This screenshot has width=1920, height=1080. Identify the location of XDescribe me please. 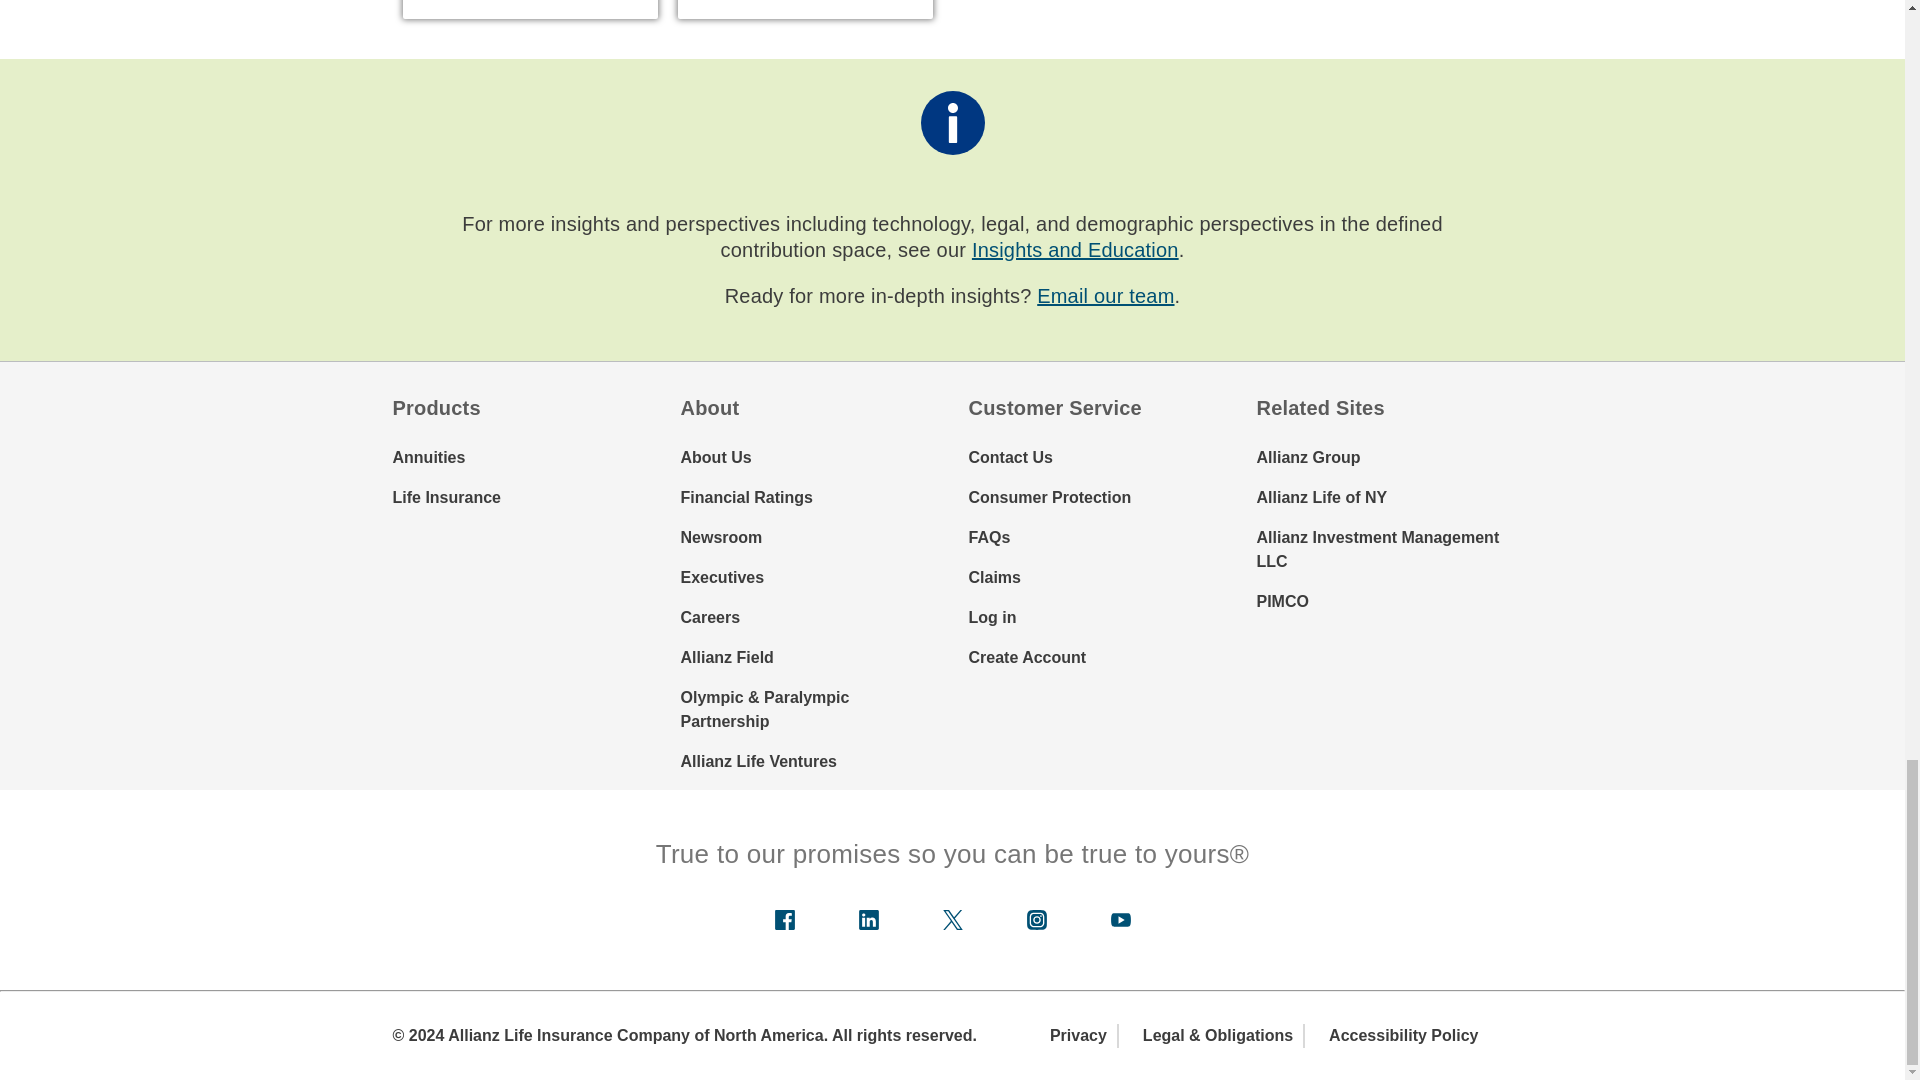
(952, 920).